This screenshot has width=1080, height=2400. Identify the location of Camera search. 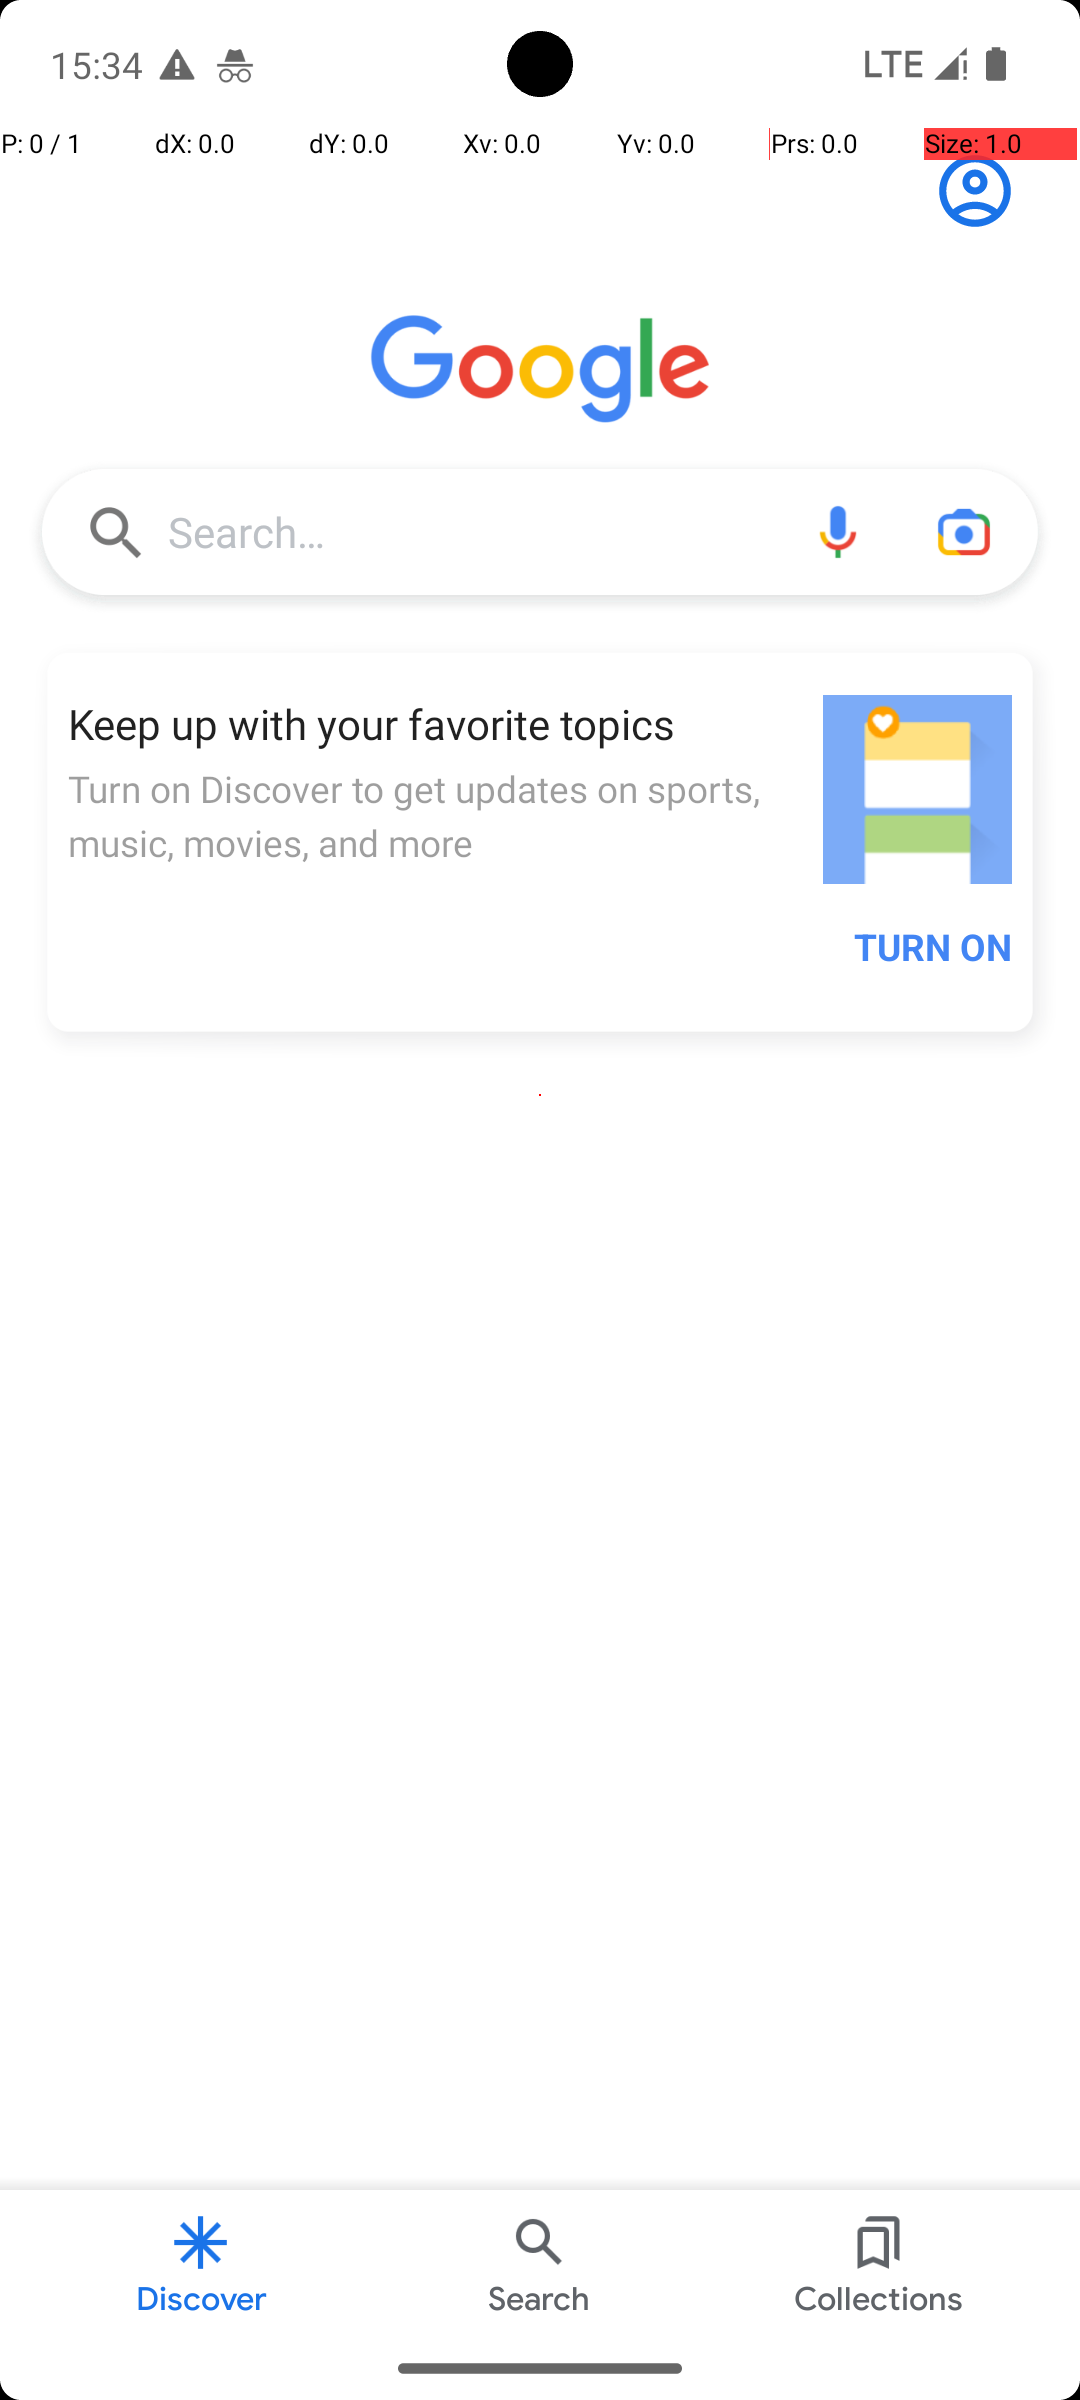
(964, 532).